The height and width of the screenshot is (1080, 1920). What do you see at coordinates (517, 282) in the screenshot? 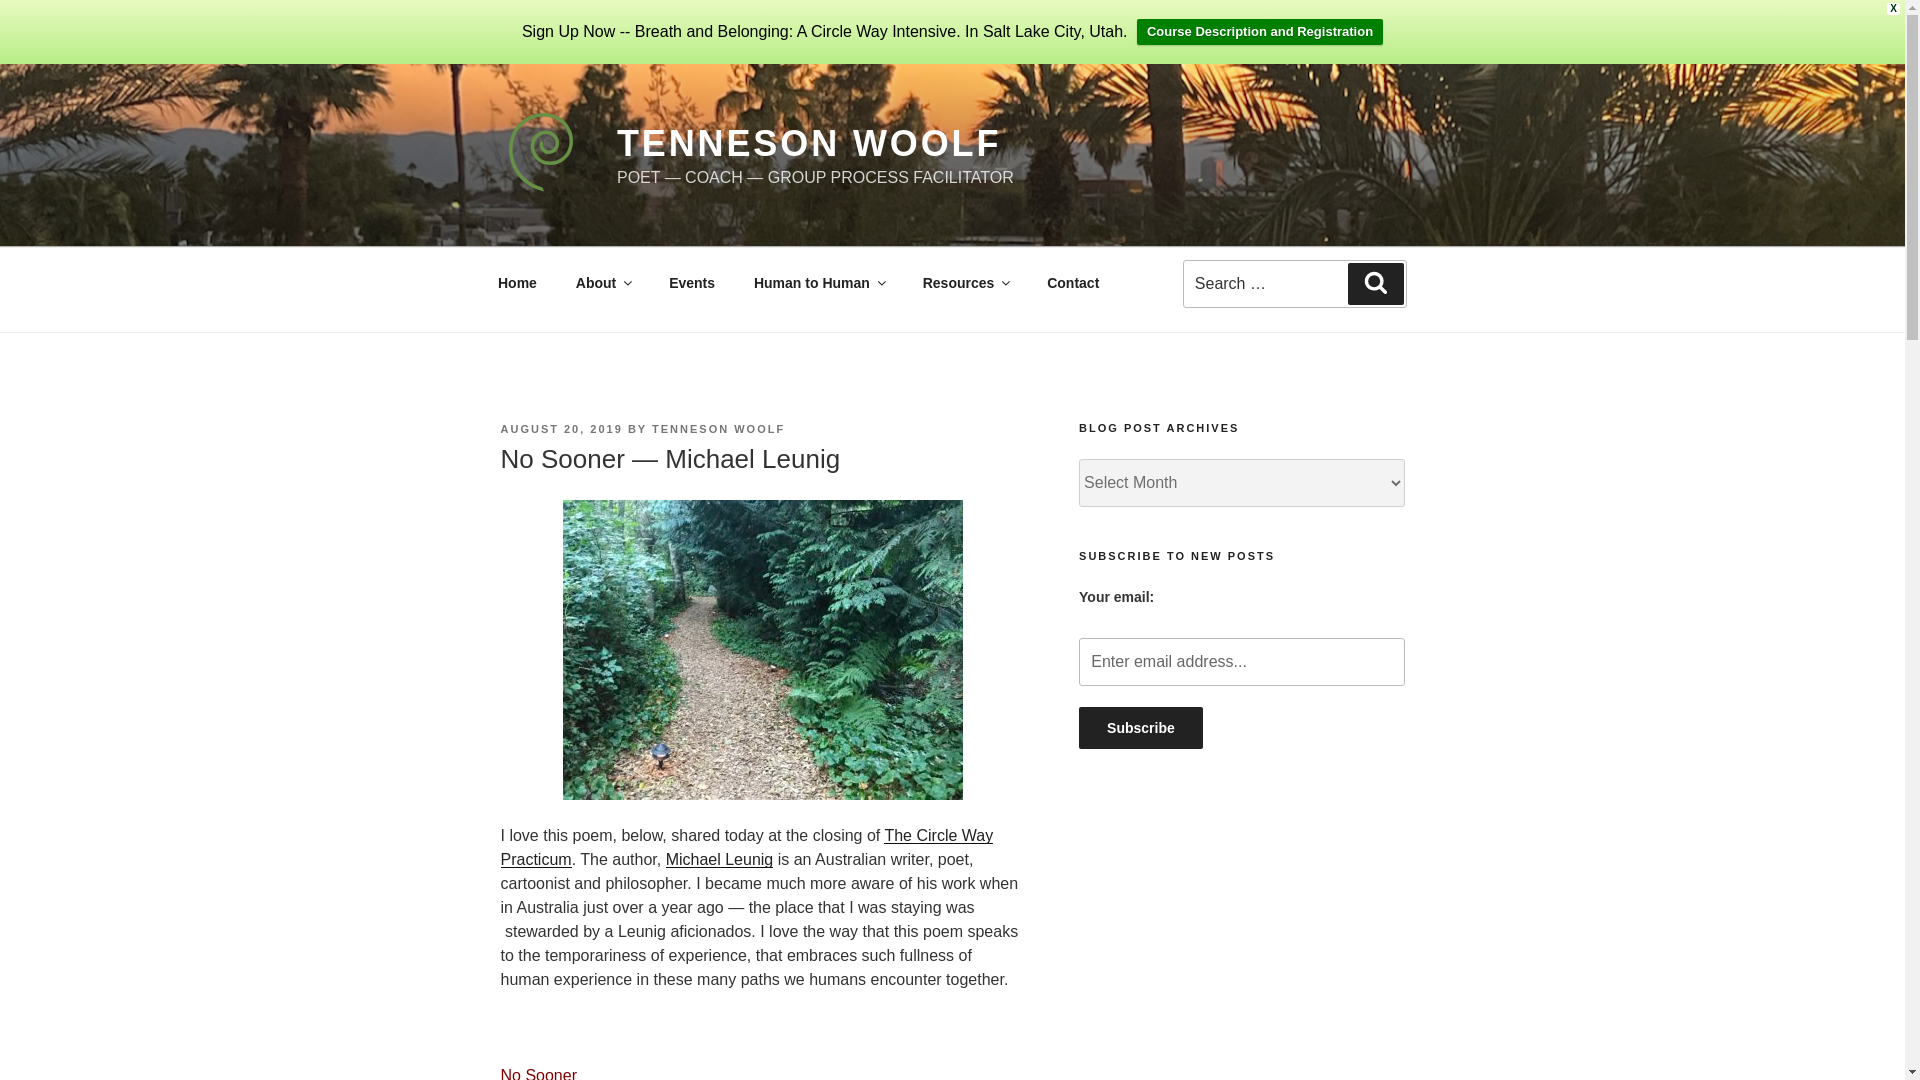
I see `AUGUST 20, 2019` at bounding box center [517, 282].